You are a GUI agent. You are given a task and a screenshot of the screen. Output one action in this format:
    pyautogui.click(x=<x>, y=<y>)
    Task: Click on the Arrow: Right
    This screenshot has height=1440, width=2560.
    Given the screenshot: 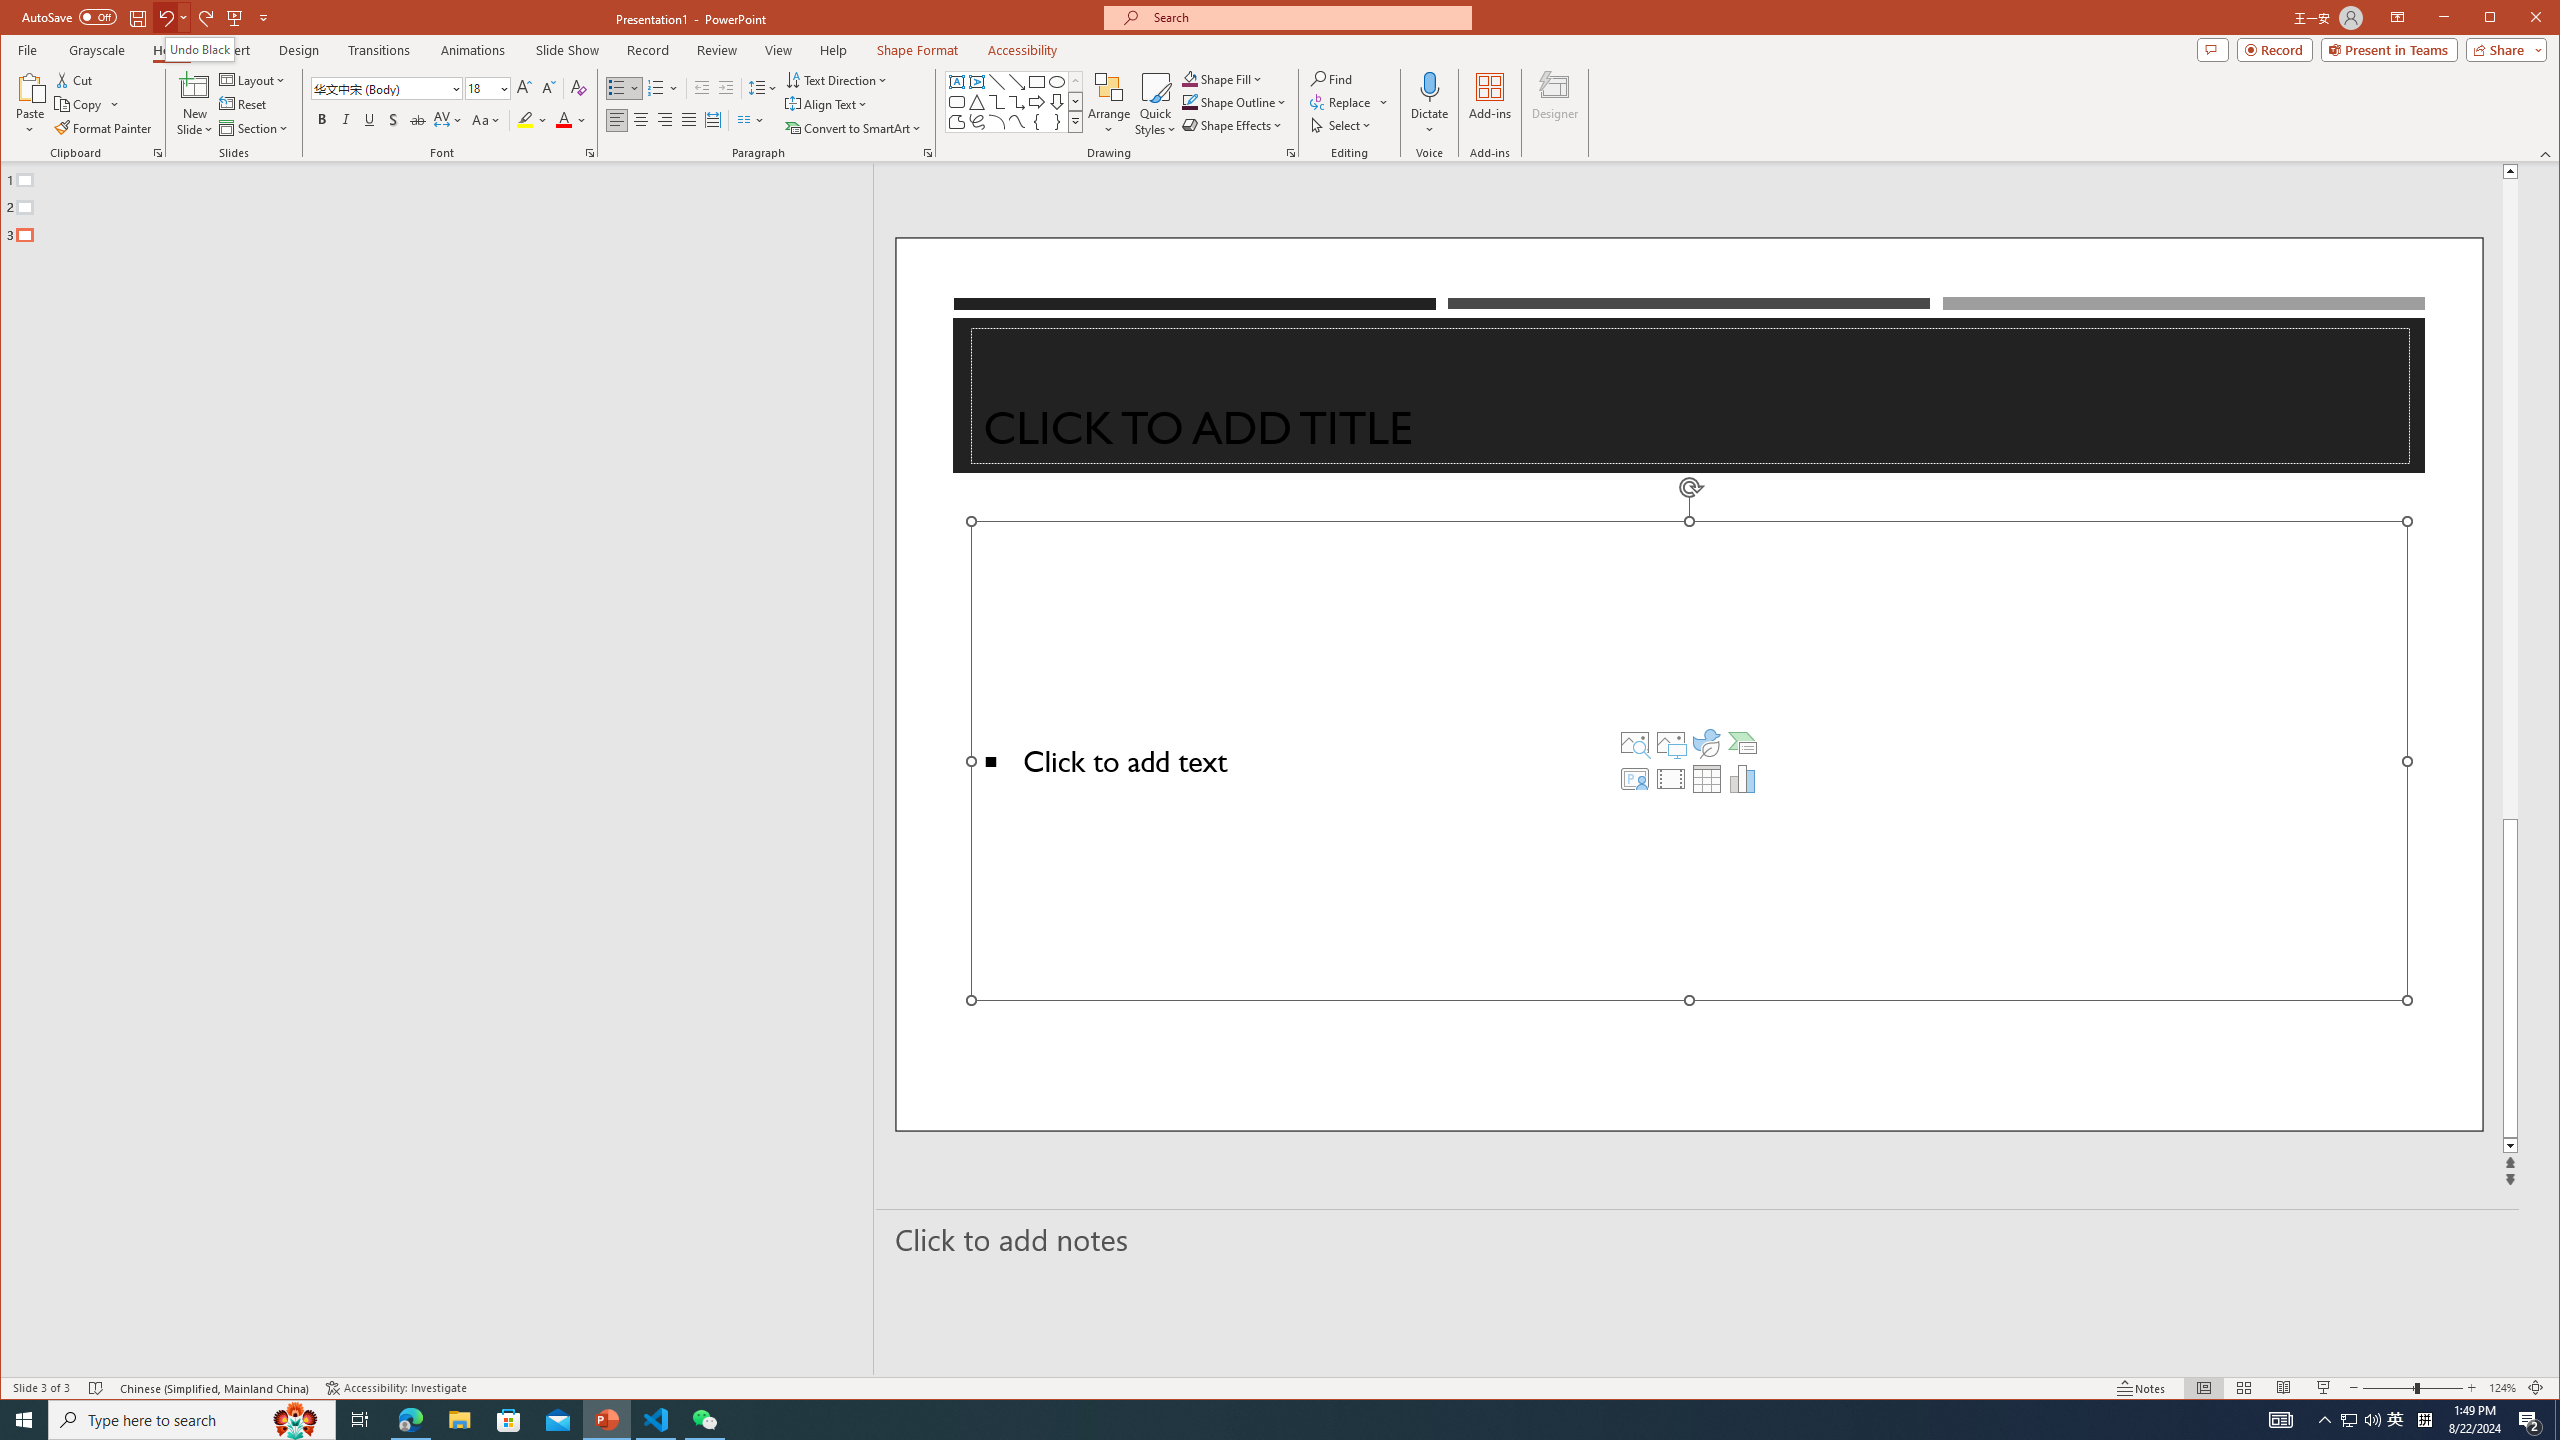 What is the action you would take?
    pyautogui.click(x=1036, y=102)
    